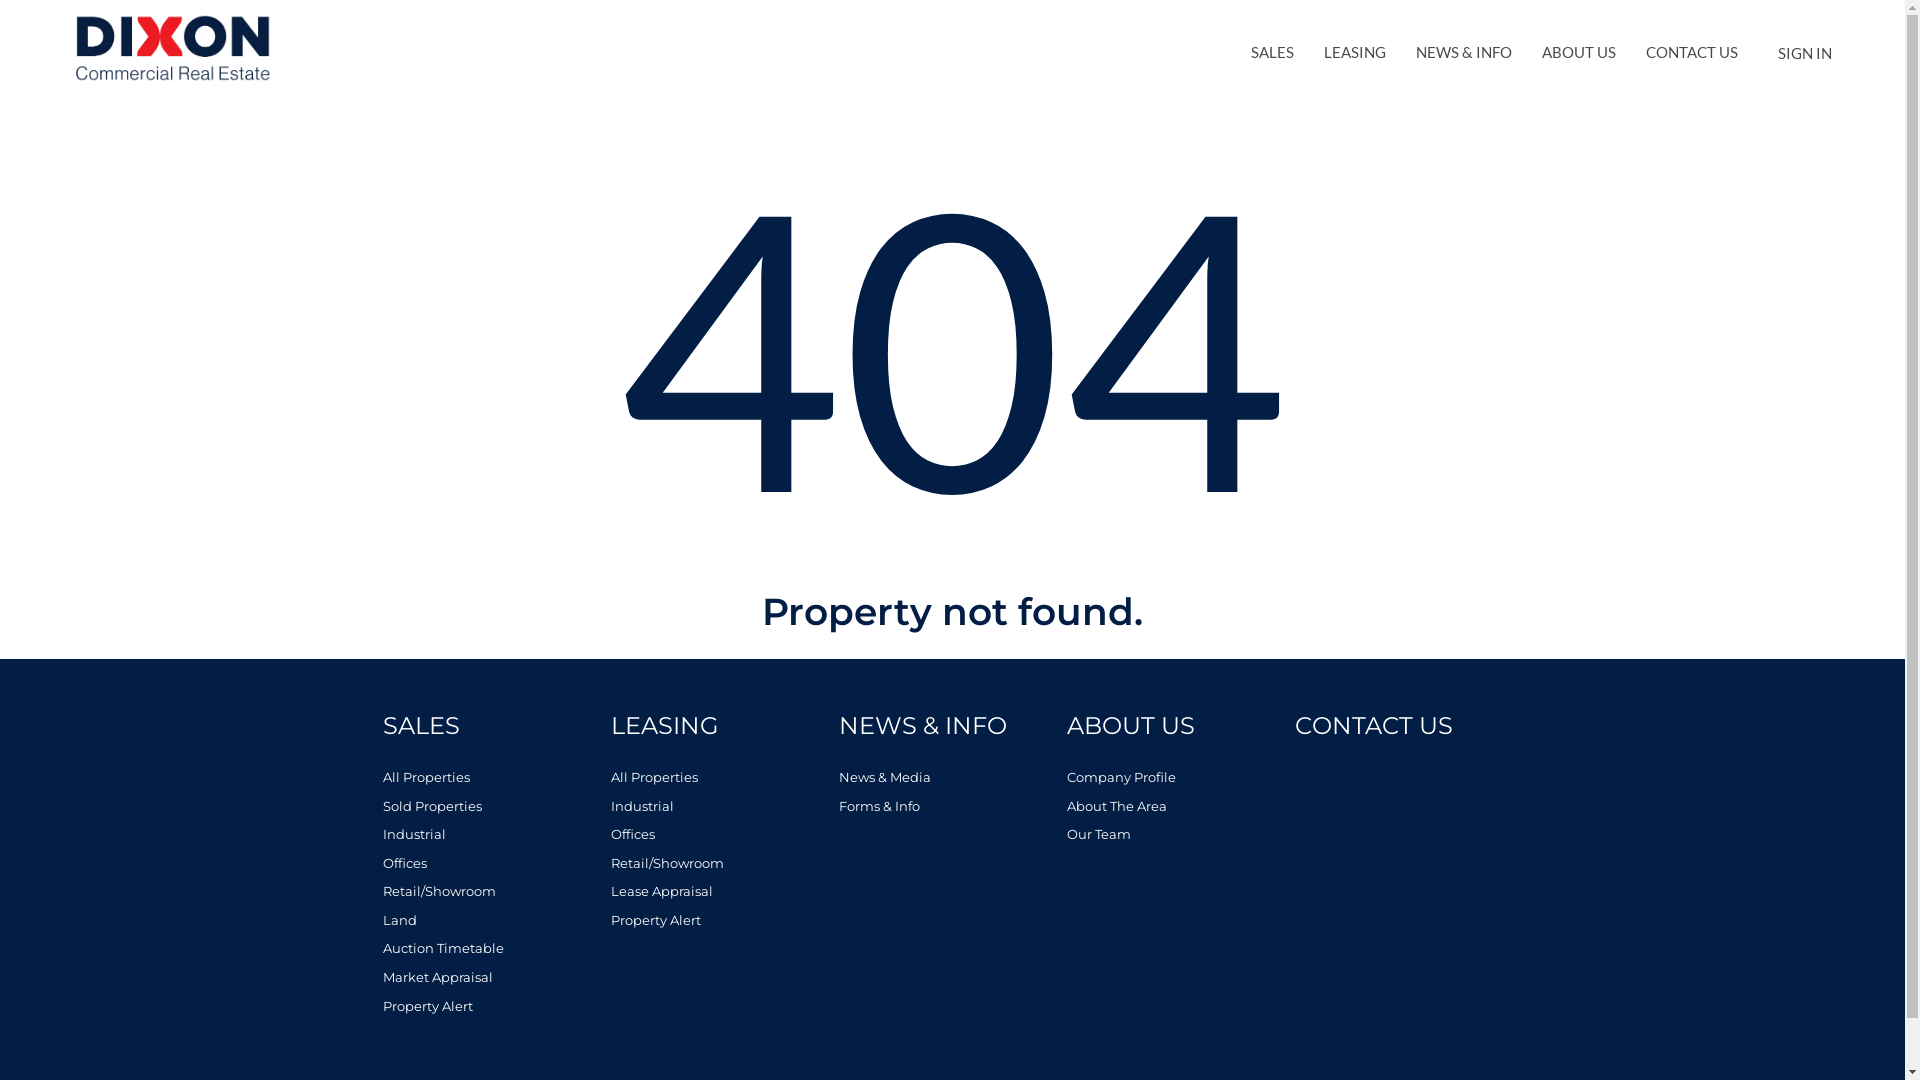  What do you see at coordinates (1805, 54) in the screenshot?
I see `SIGN IN` at bounding box center [1805, 54].